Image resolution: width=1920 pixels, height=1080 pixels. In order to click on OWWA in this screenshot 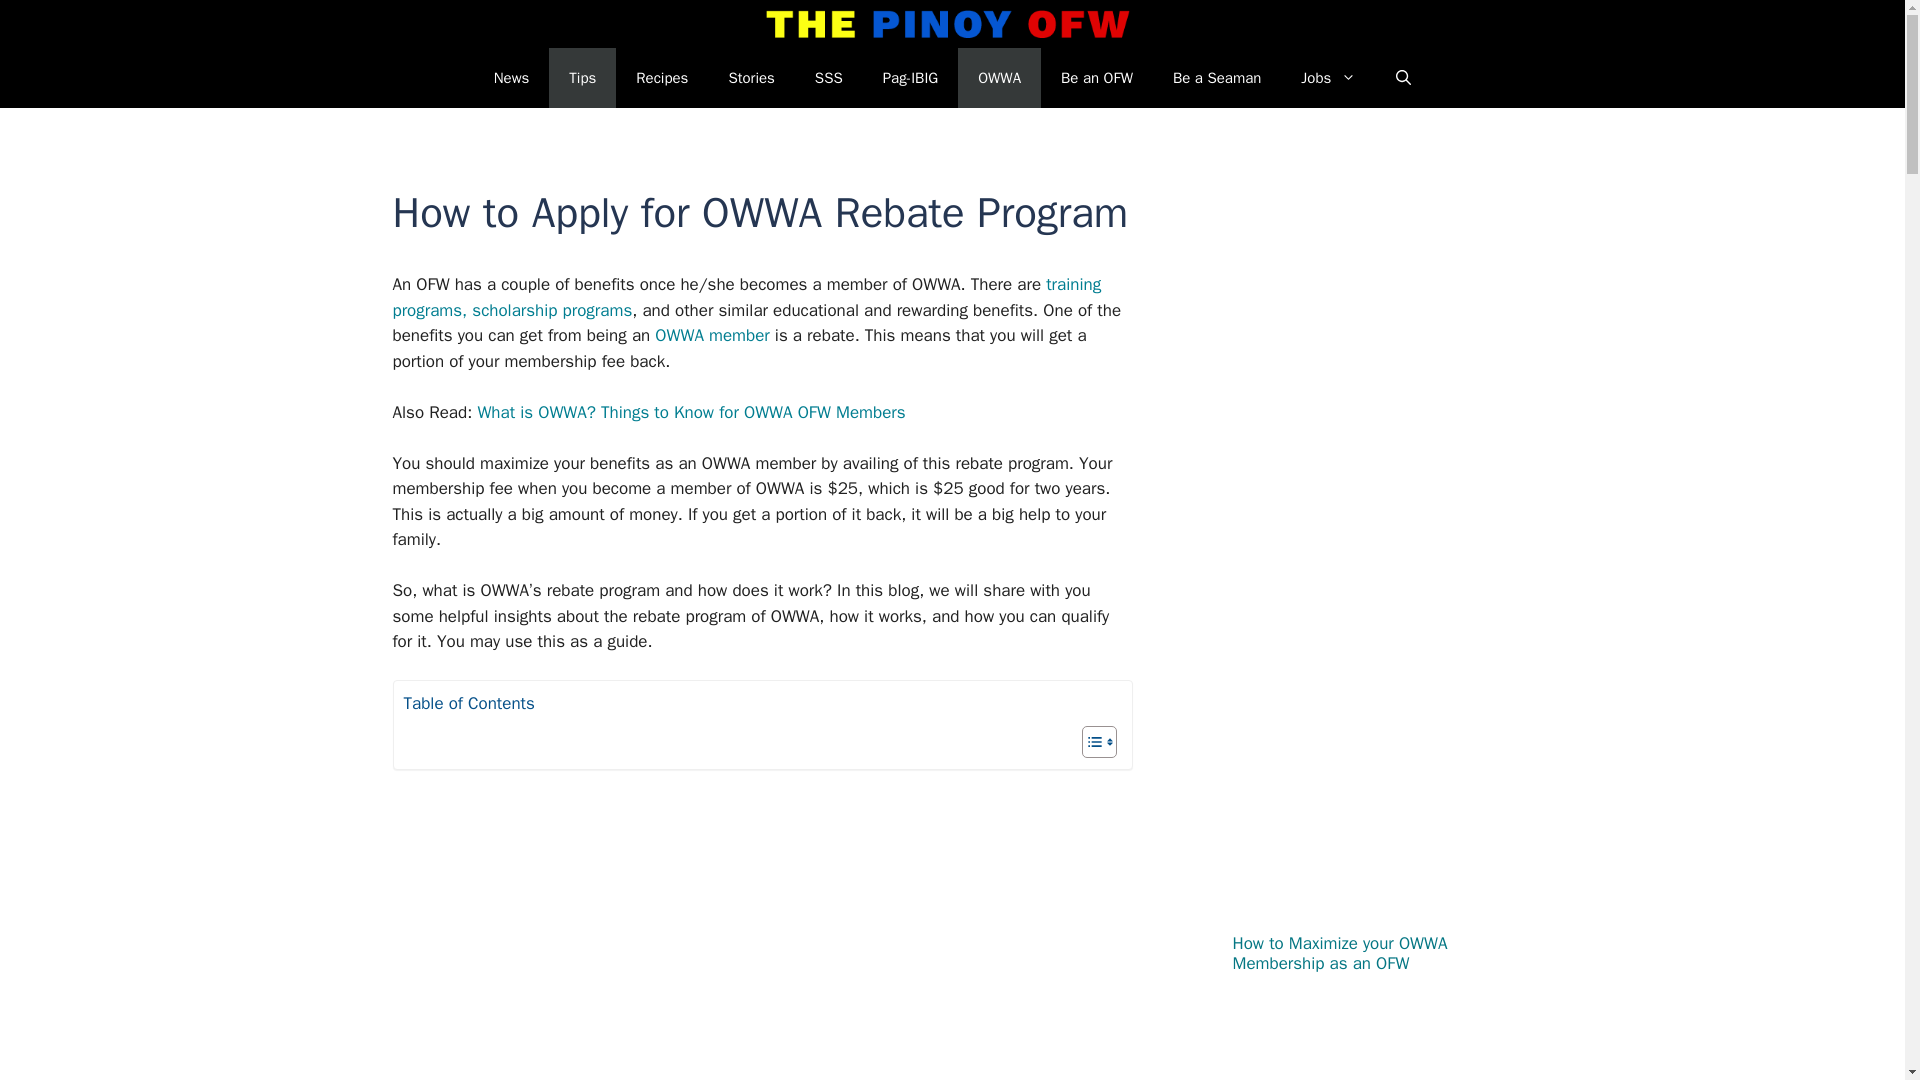, I will do `click(999, 78)`.